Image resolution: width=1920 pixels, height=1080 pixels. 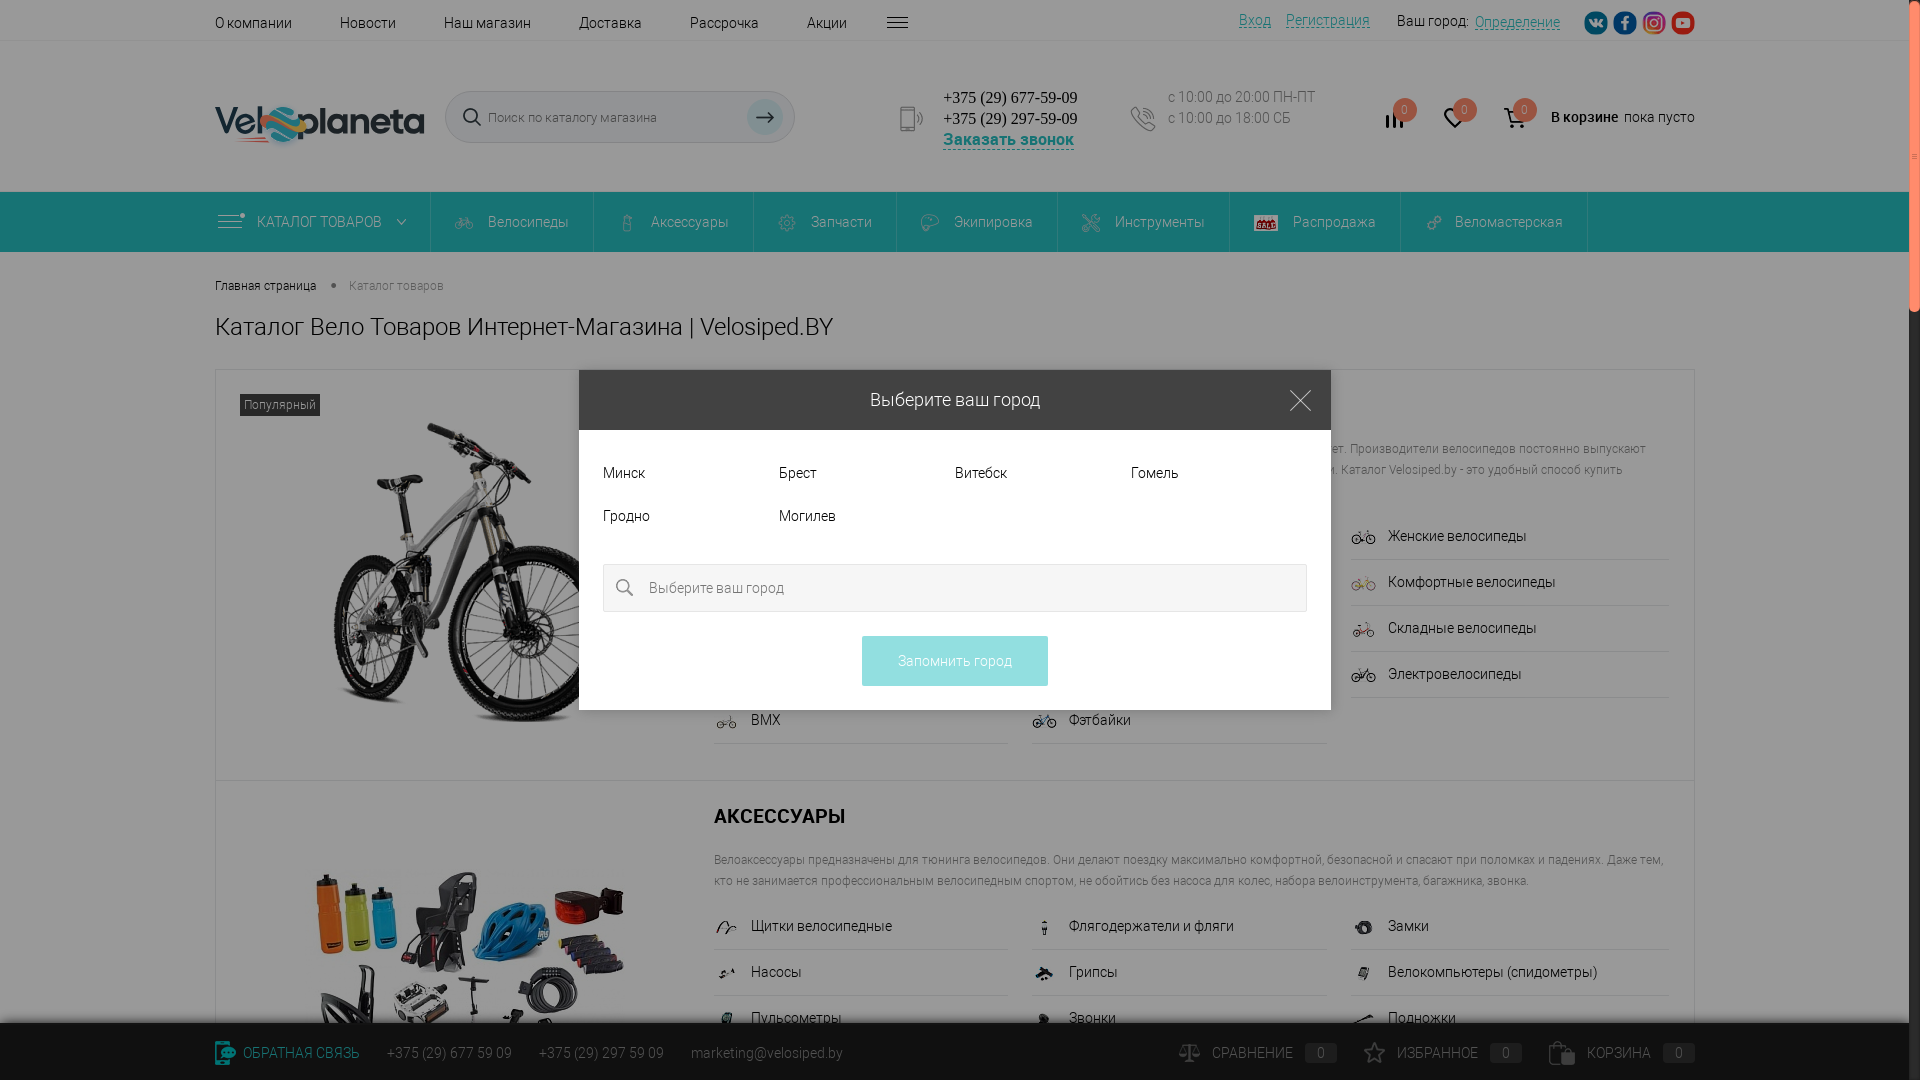 What do you see at coordinates (1514, 118) in the screenshot?
I see `0` at bounding box center [1514, 118].